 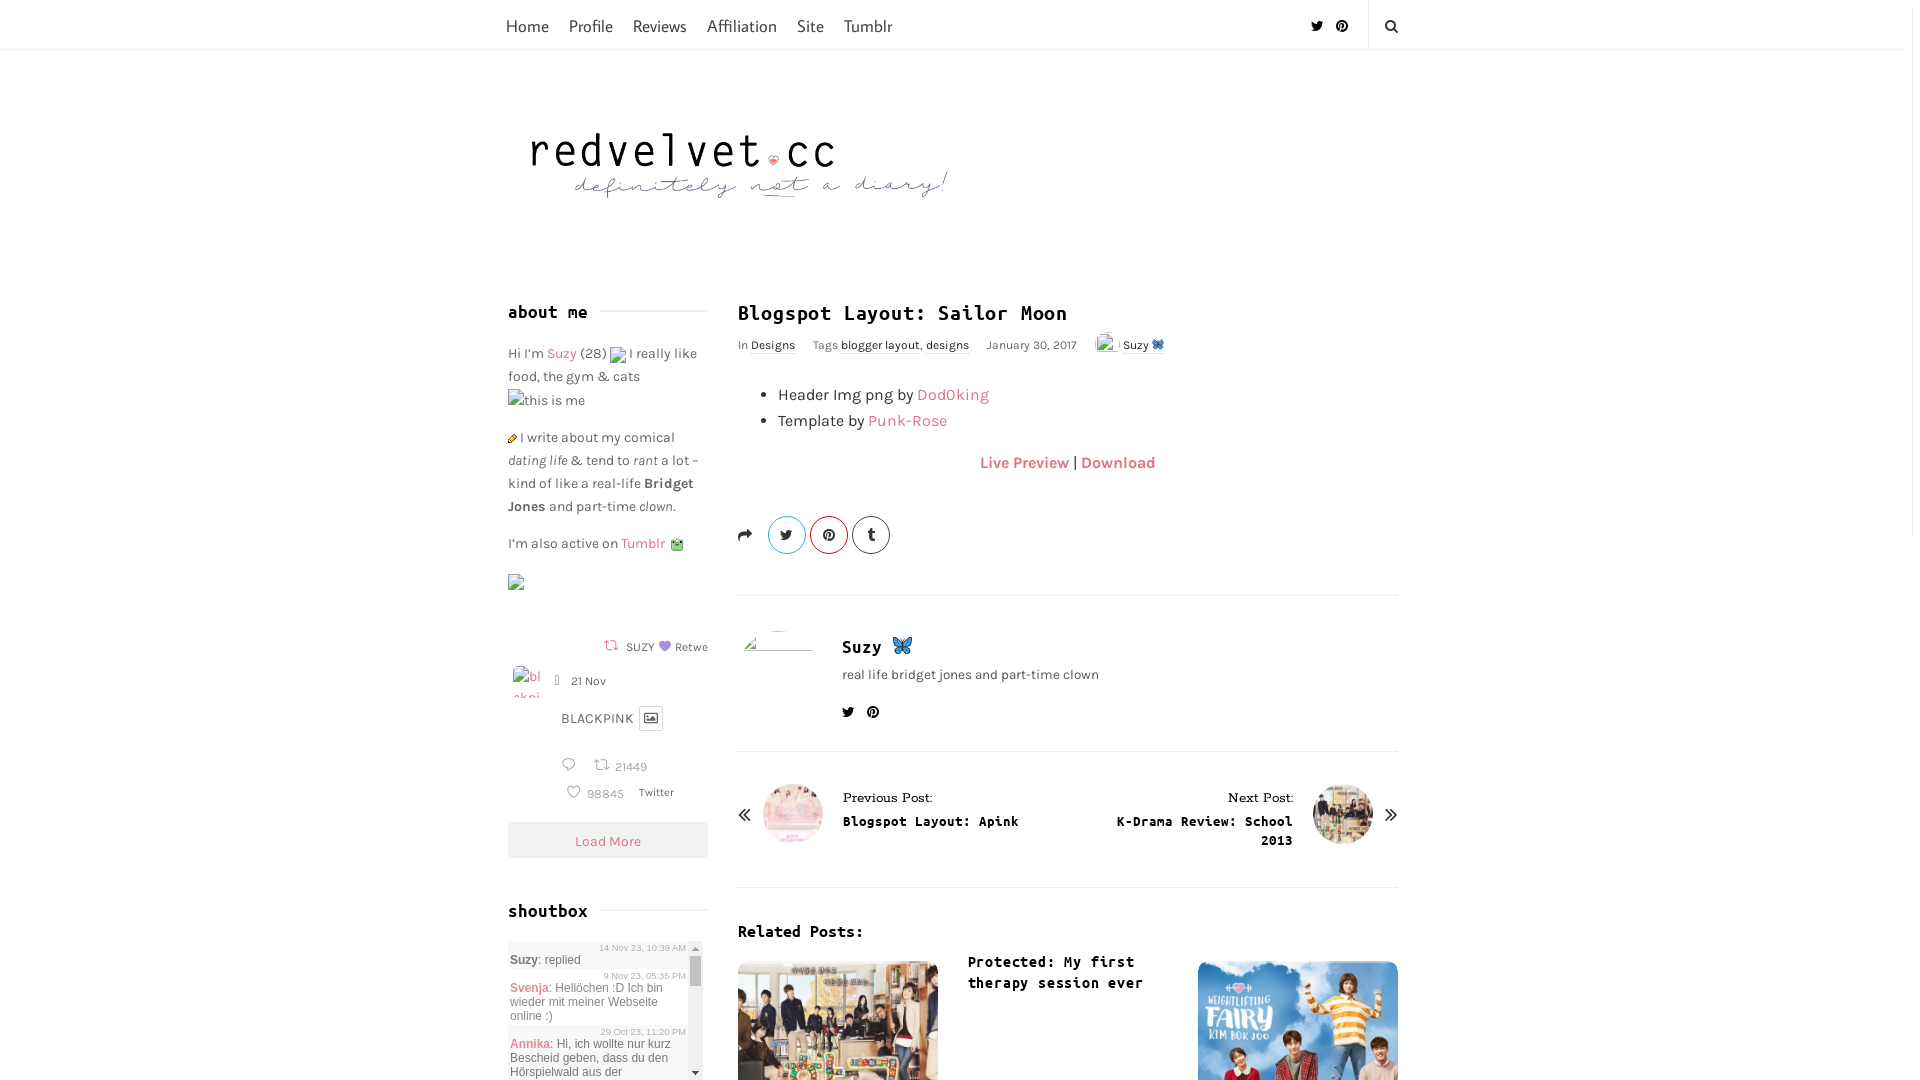 What do you see at coordinates (660, 792) in the screenshot?
I see `Twitter 1727074734771491246` at bounding box center [660, 792].